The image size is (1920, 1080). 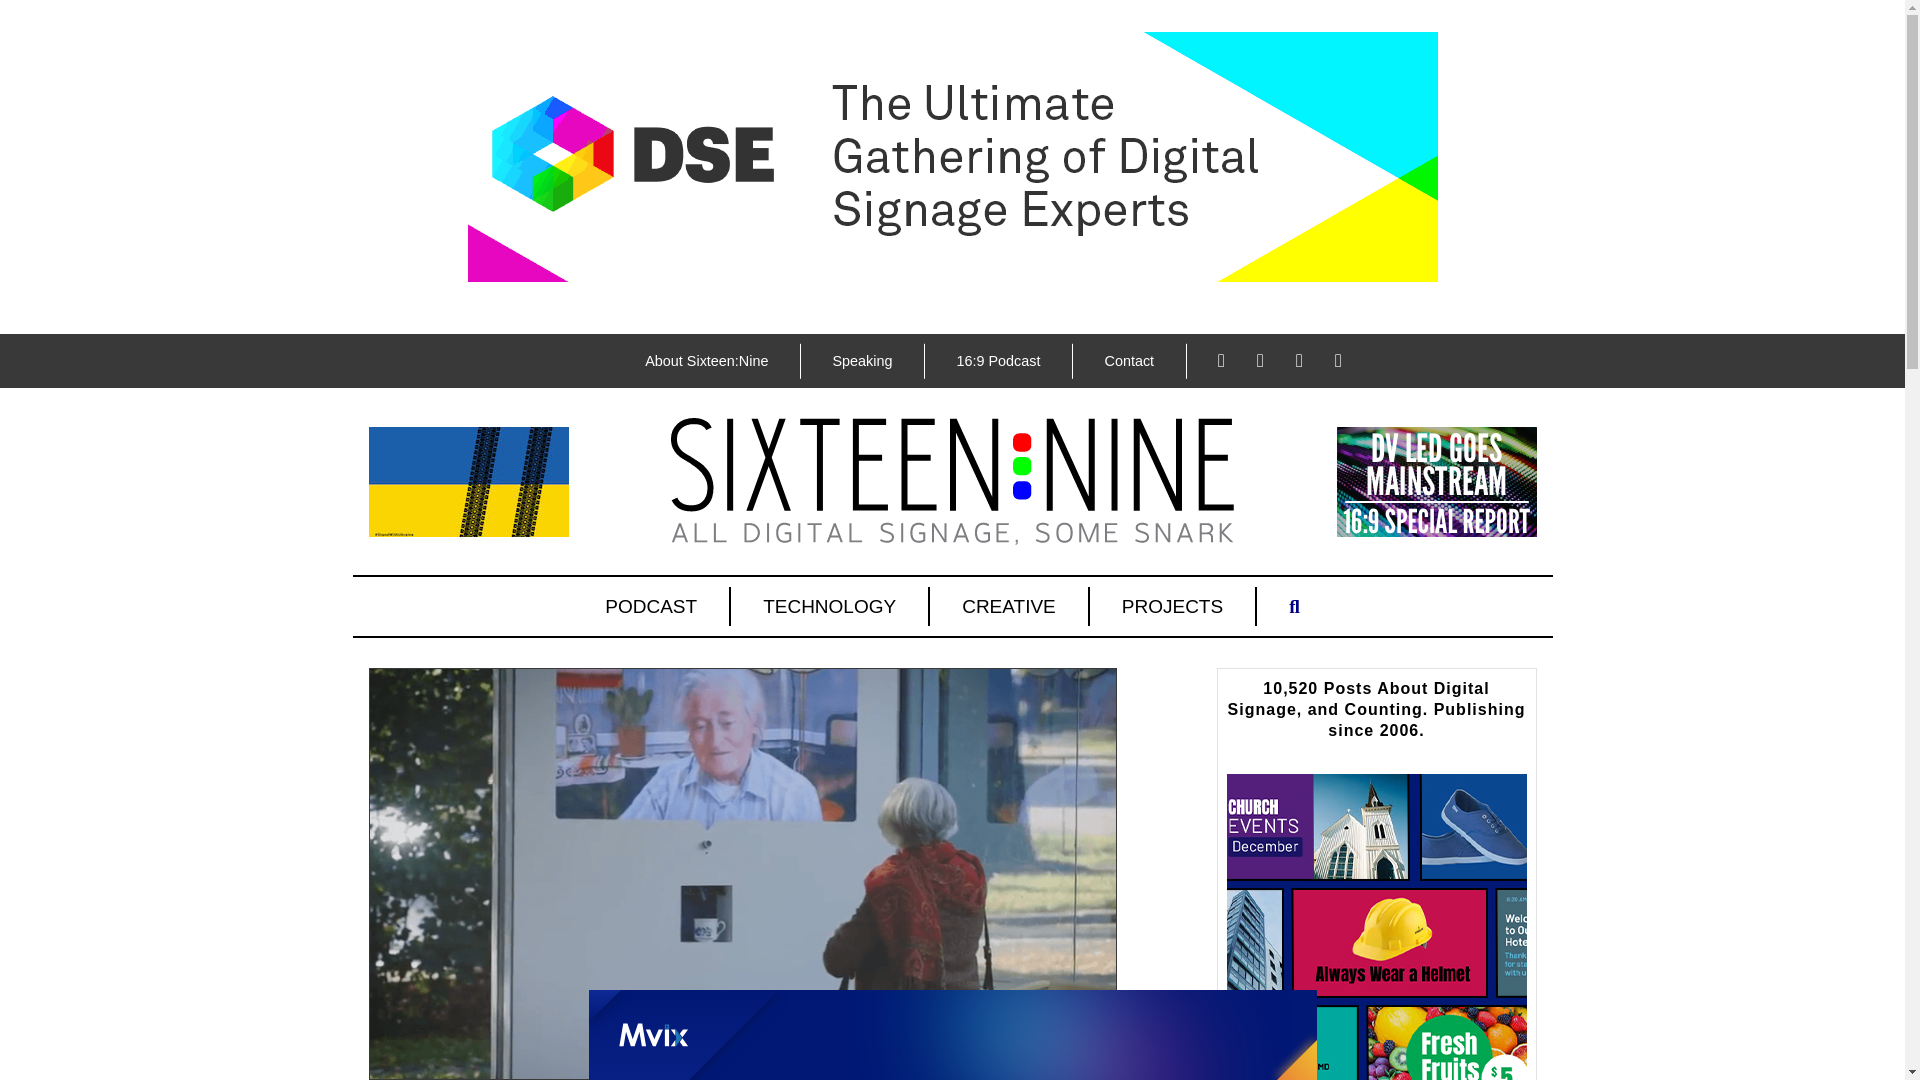 What do you see at coordinates (997, 361) in the screenshot?
I see `16:9 Podcast` at bounding box center [997, 361].